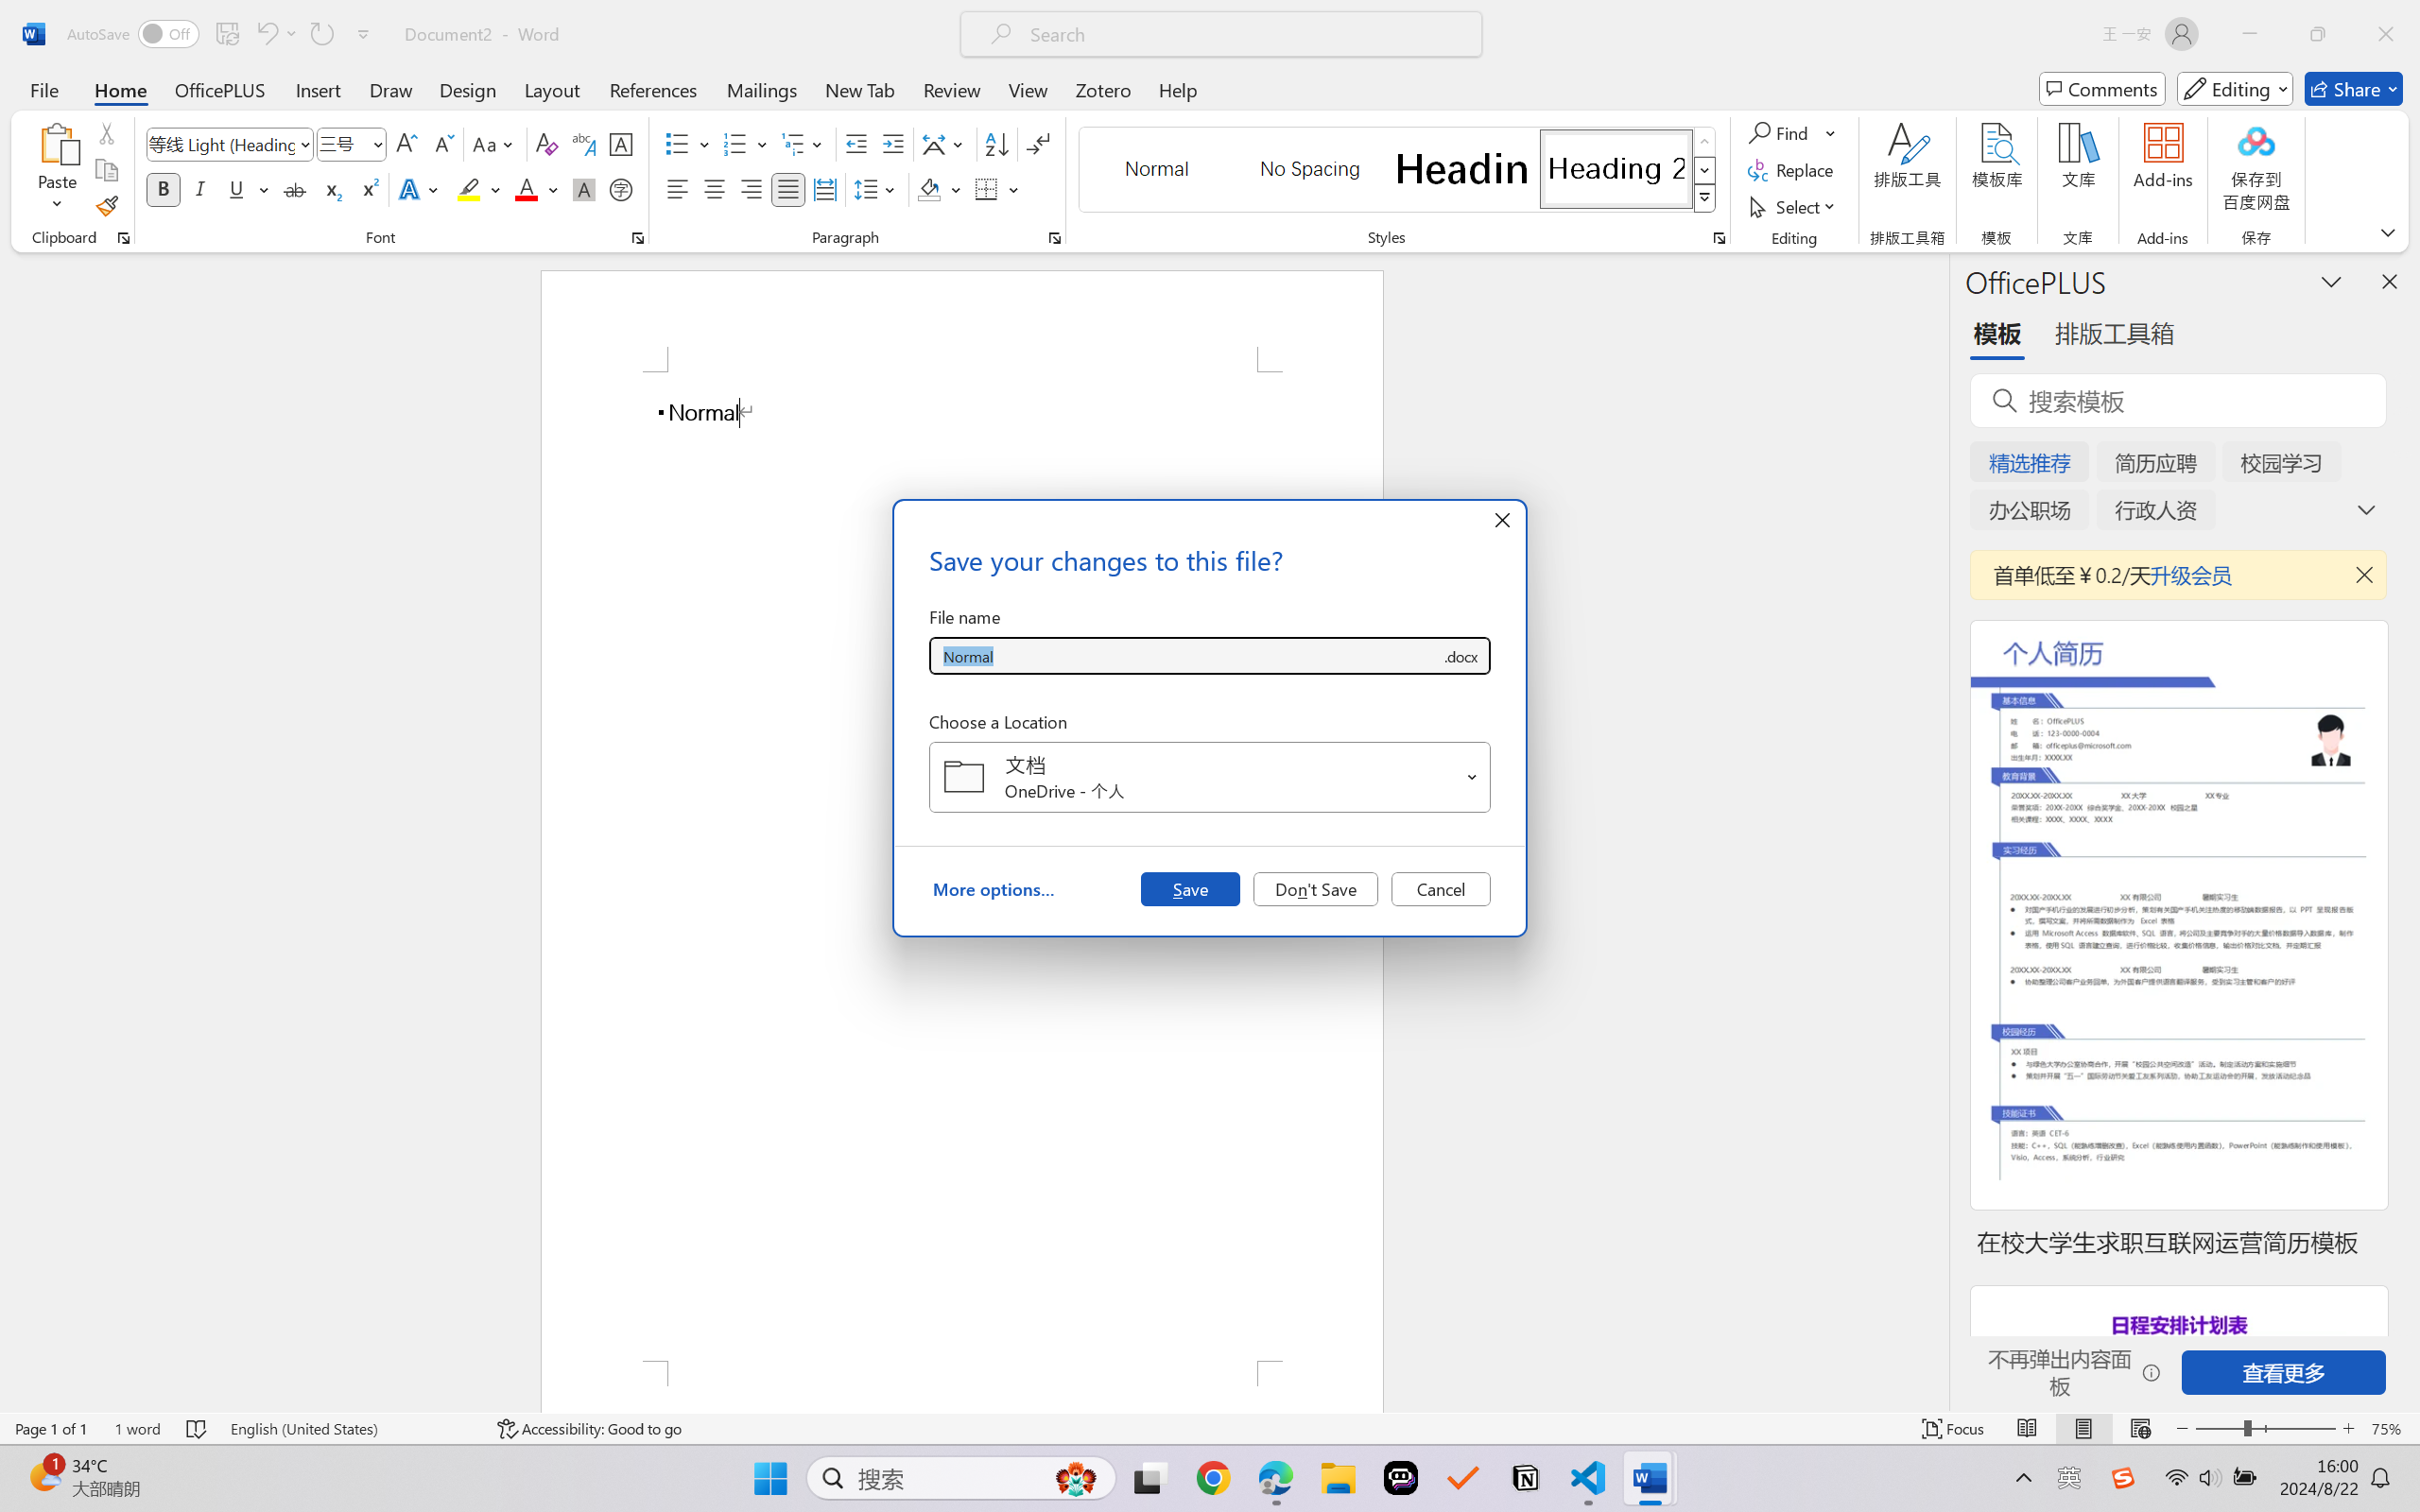  I want to click on Distributed, so click(824, 189).